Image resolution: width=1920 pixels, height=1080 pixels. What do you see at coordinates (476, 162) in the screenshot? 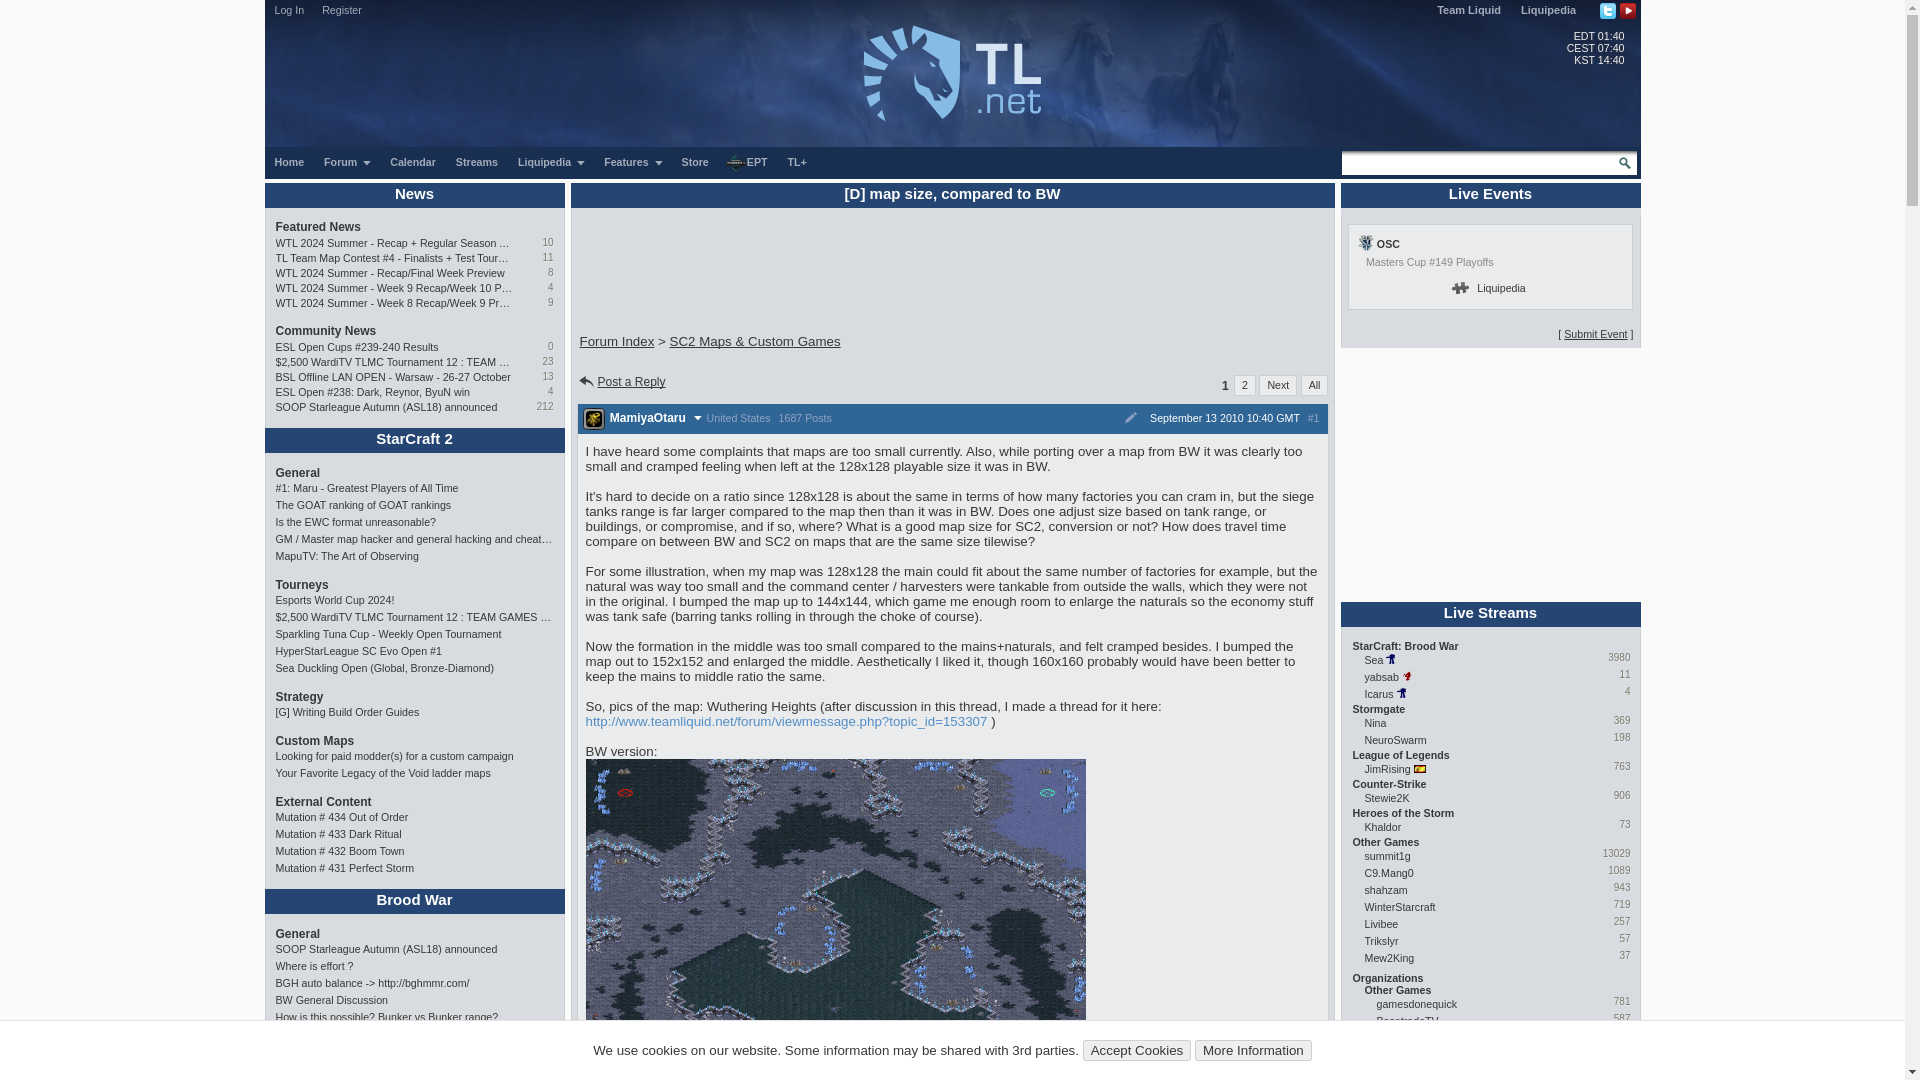
I see `Streams` at bounding box center [476, 162].